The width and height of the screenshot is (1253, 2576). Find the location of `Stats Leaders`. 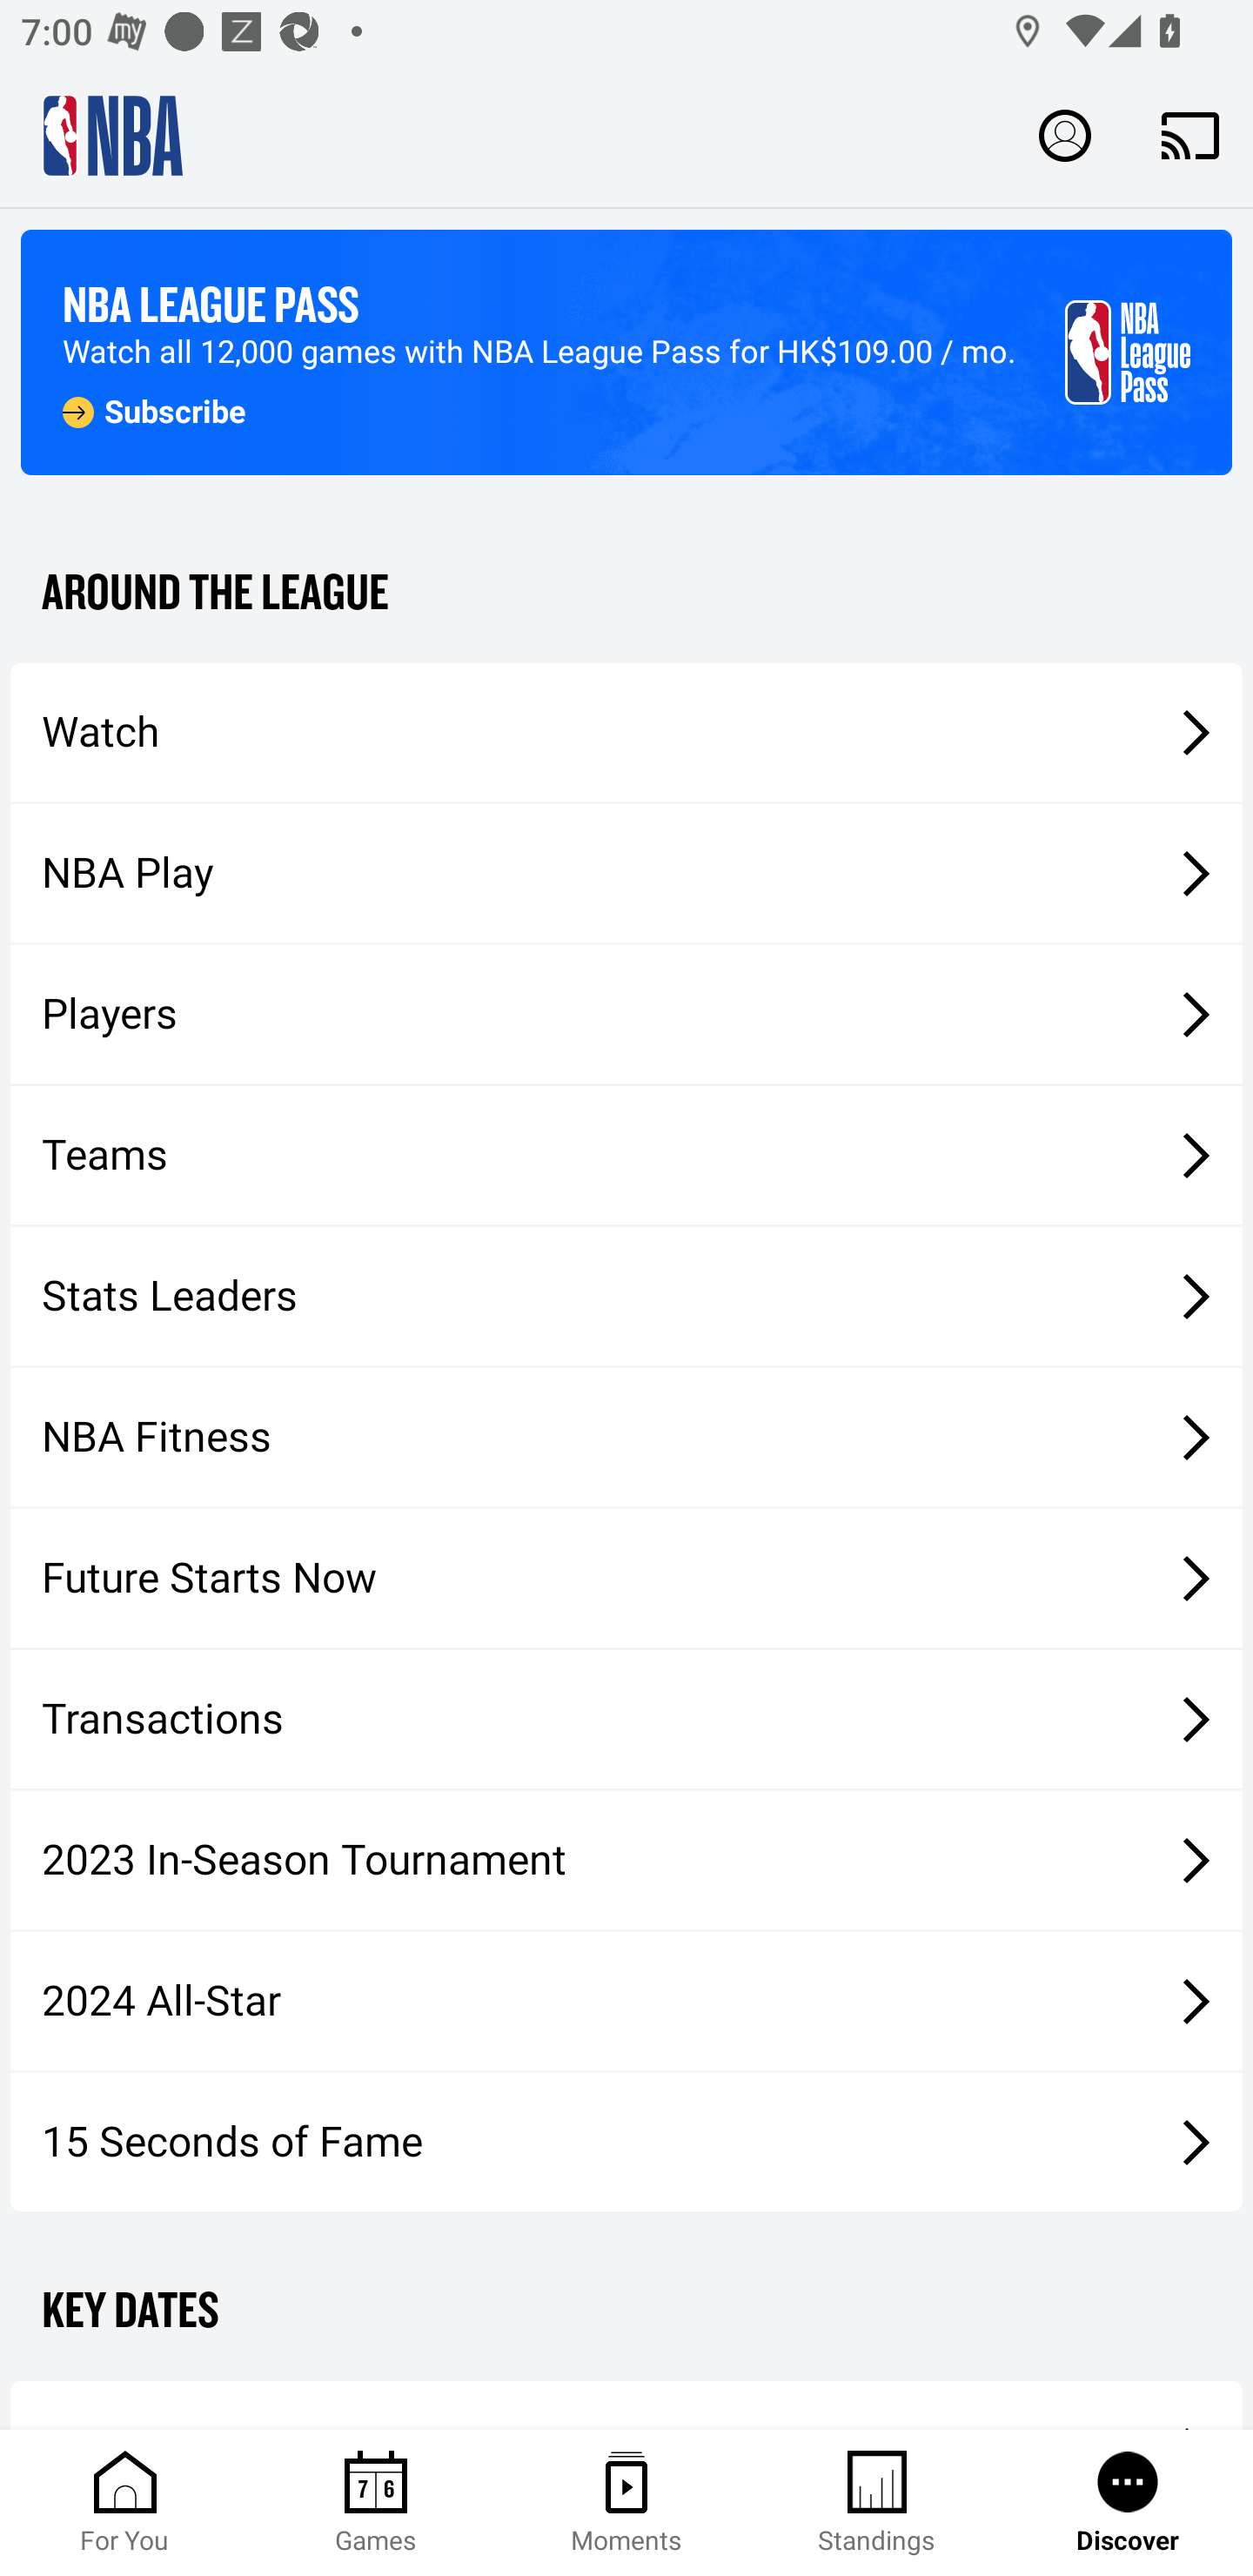

Stats Leaders is located at coordinates (626, 1295).